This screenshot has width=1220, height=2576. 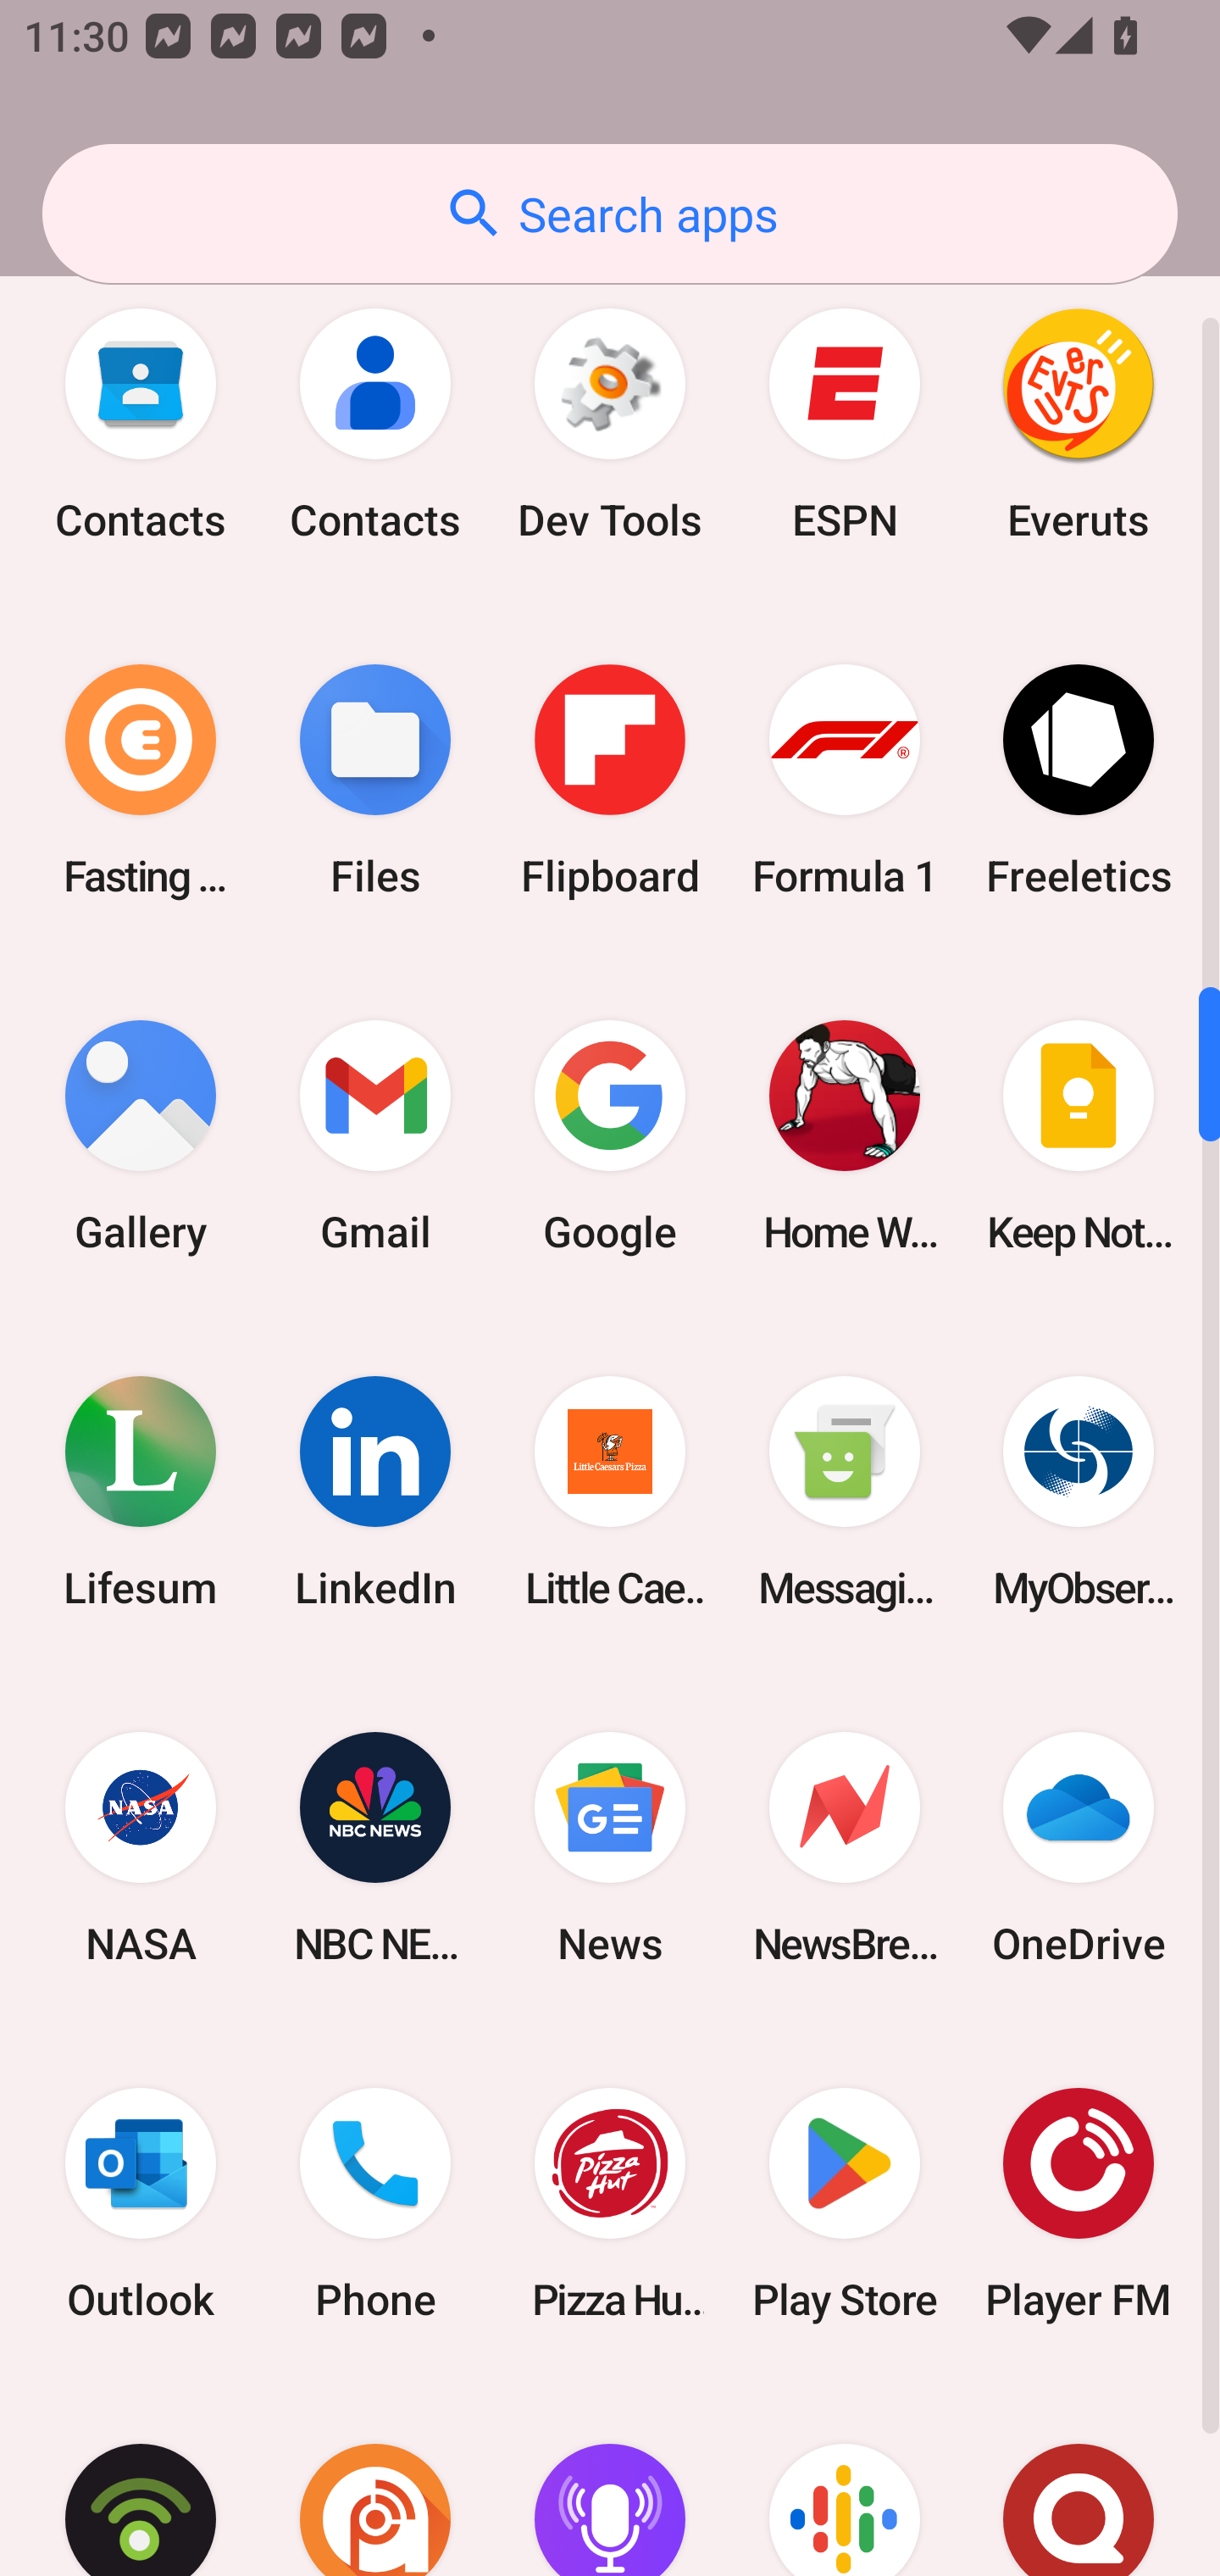 What do you see at coordinates (141, 1491) in the screenshot?
I see `Lifesum` at bounding box center [141, 1491].